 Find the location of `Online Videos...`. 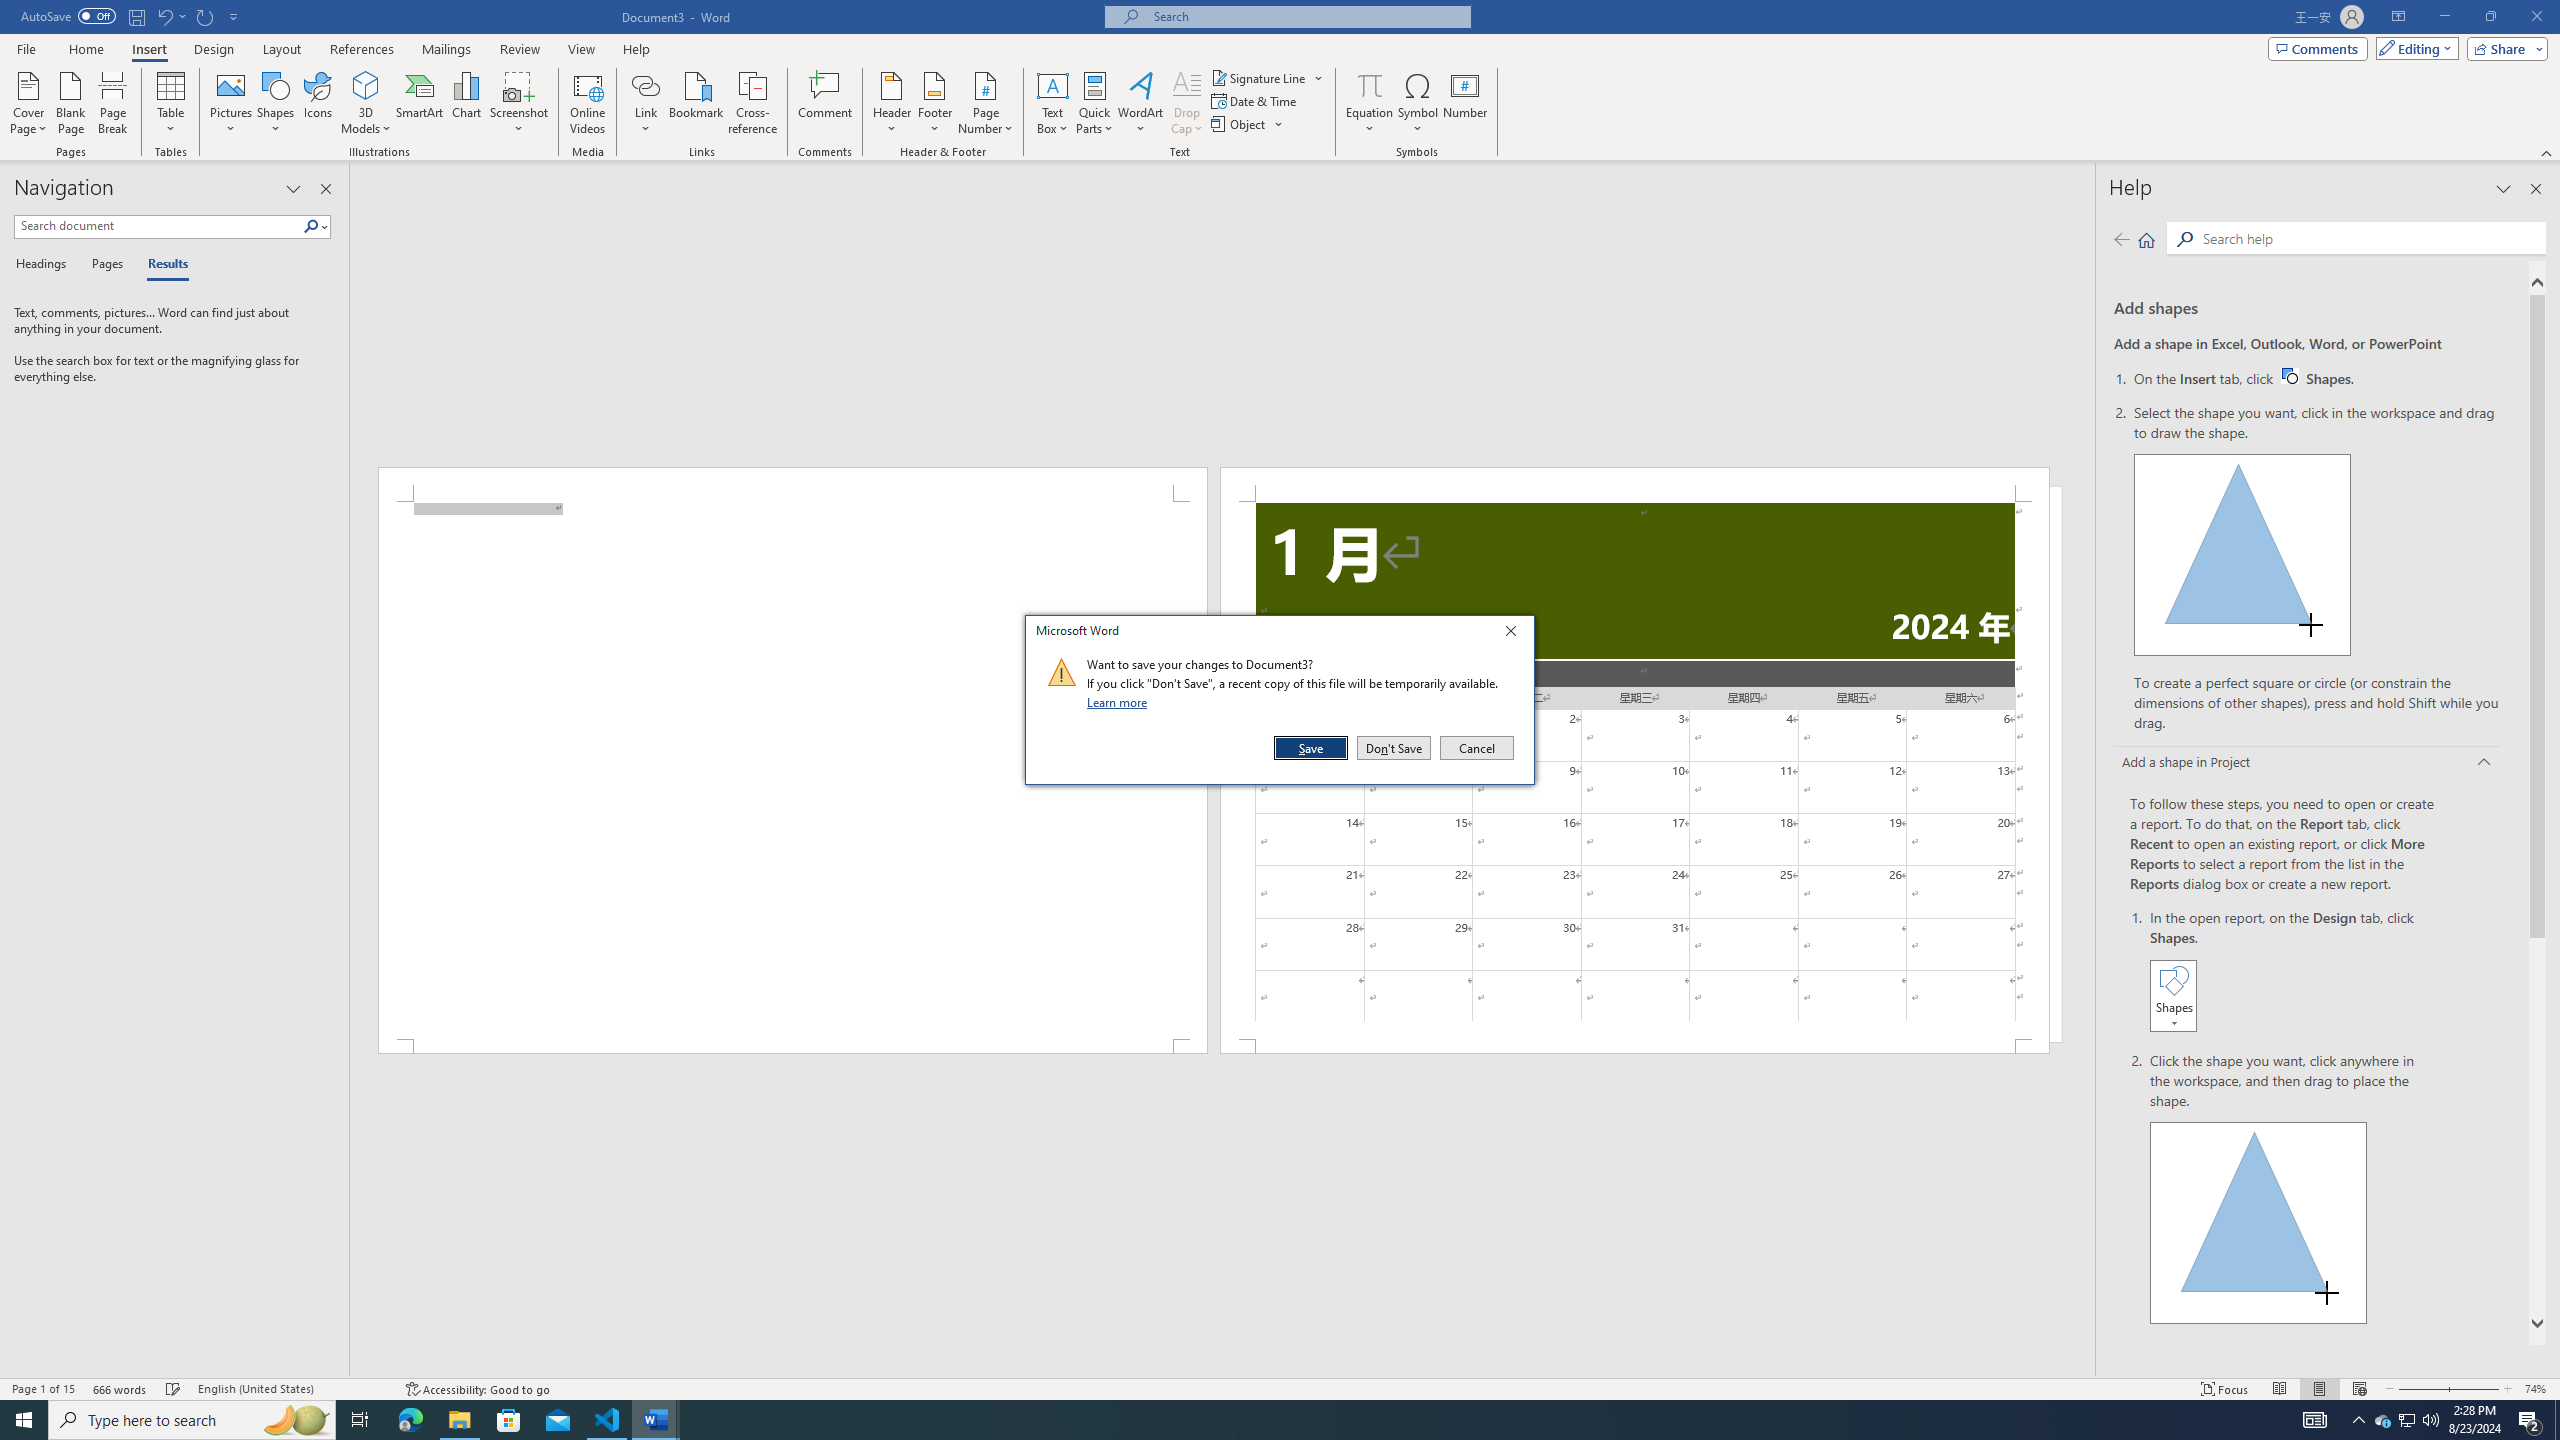

Online Videos... is located at coordinates (587, 103).